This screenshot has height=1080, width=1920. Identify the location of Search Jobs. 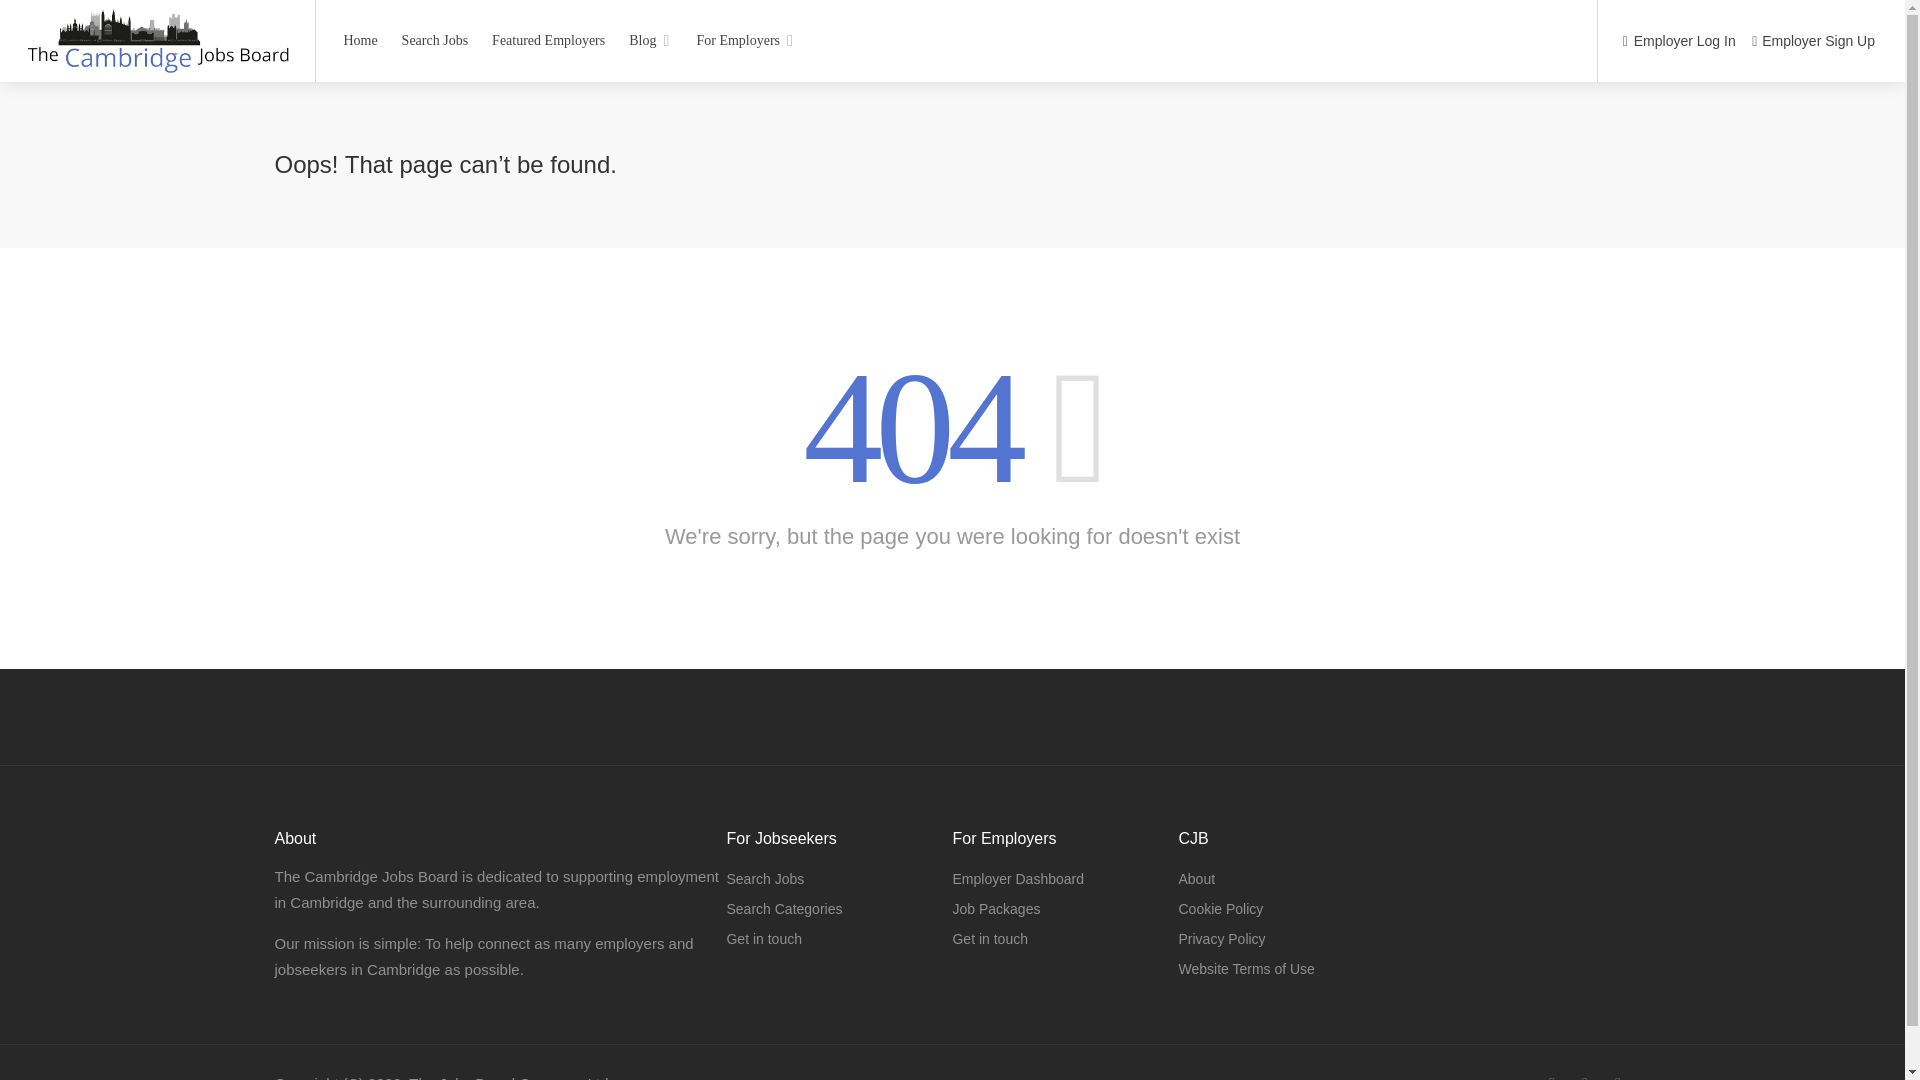
(436, 40).